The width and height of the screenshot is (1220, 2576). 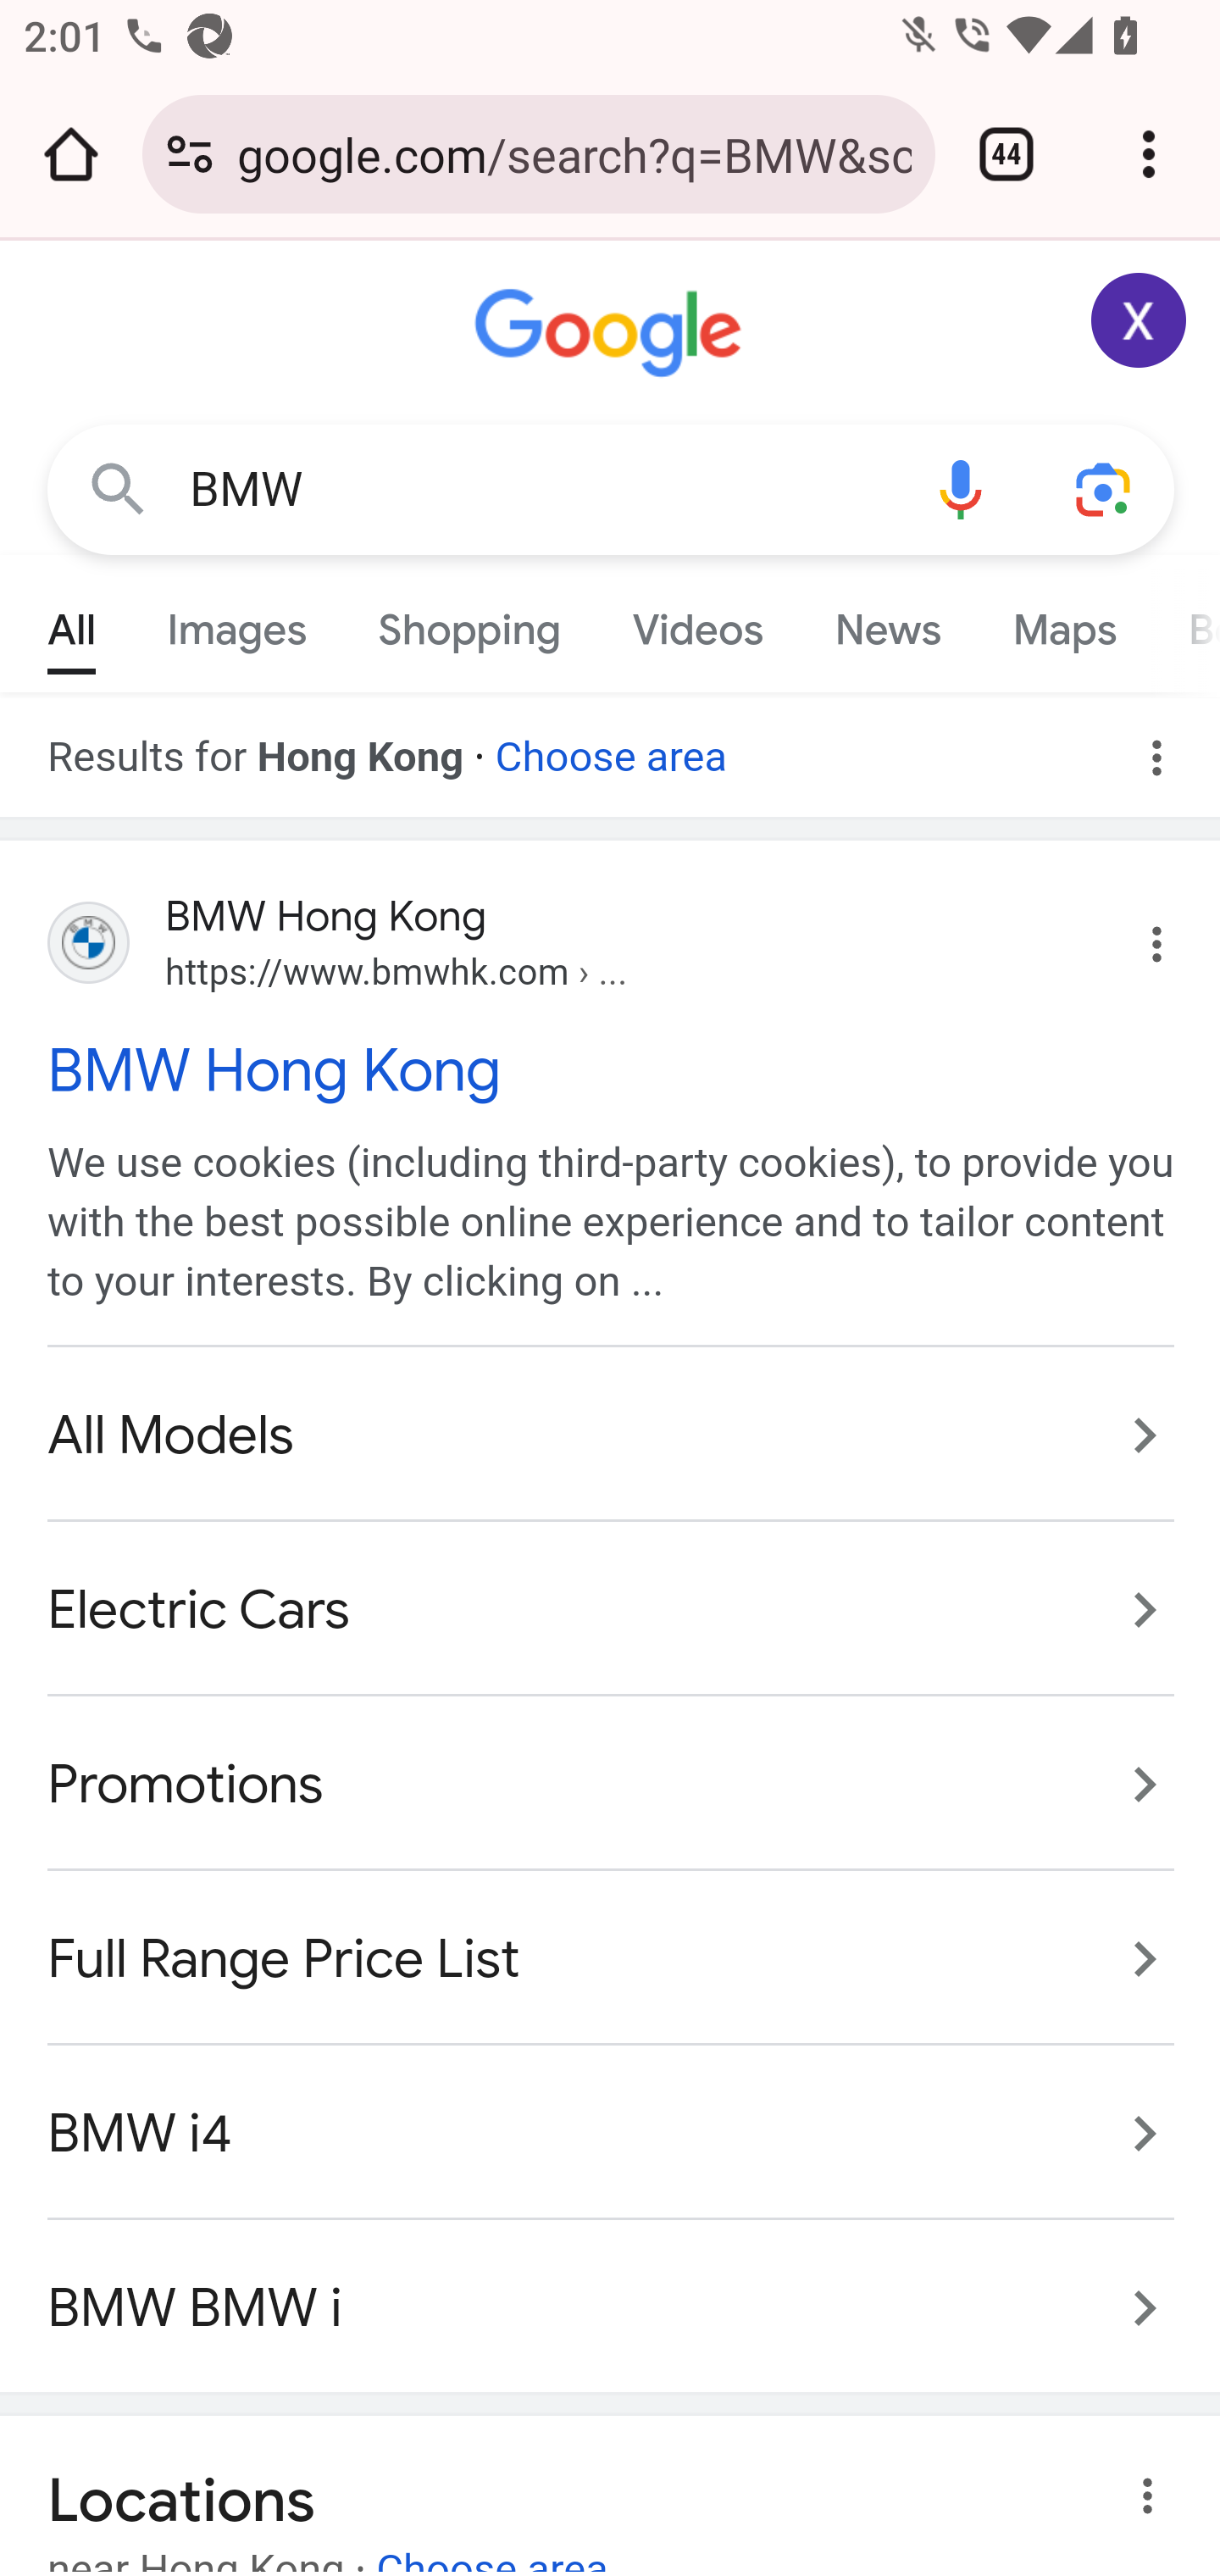 What do you see at coordinates (887, 622) in the screenshot?
I see `News` at bounding box center [887, 622].